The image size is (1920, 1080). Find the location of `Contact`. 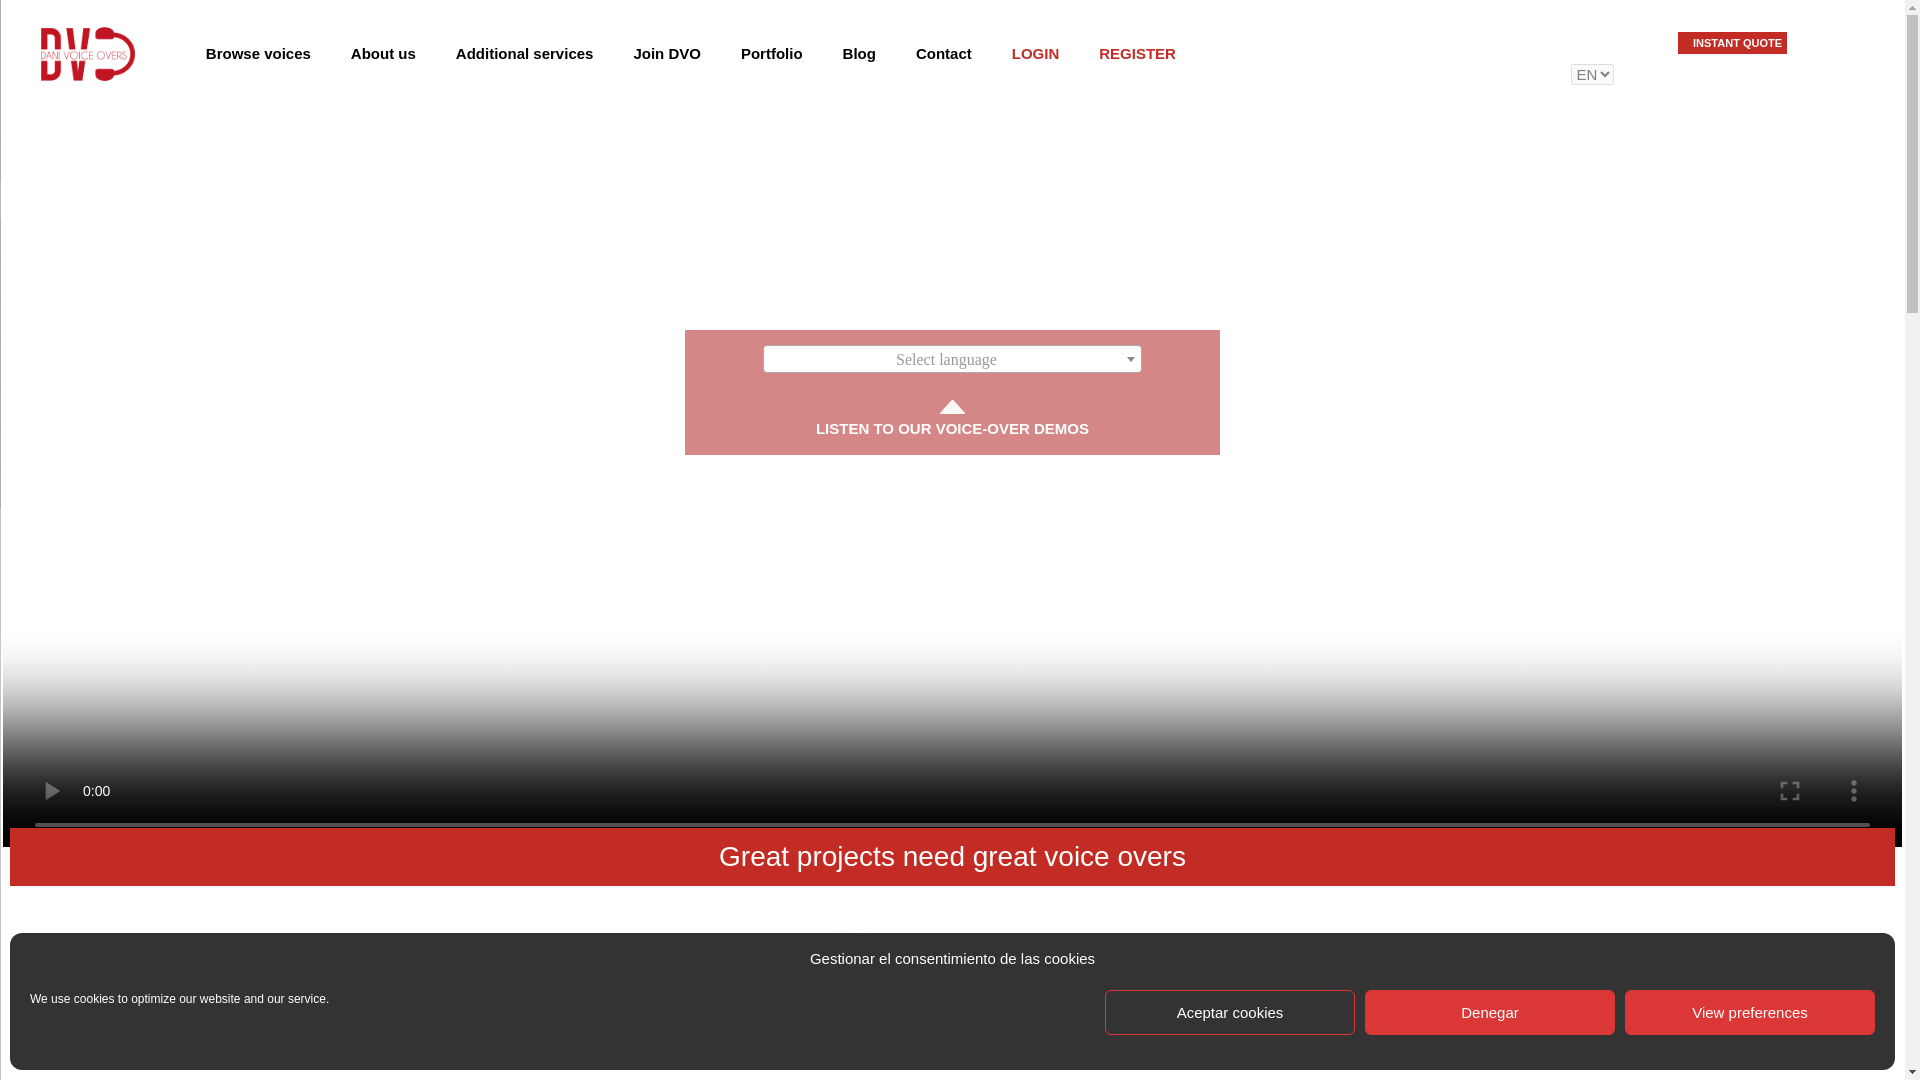

Contact is located at coordinates (944, 54).